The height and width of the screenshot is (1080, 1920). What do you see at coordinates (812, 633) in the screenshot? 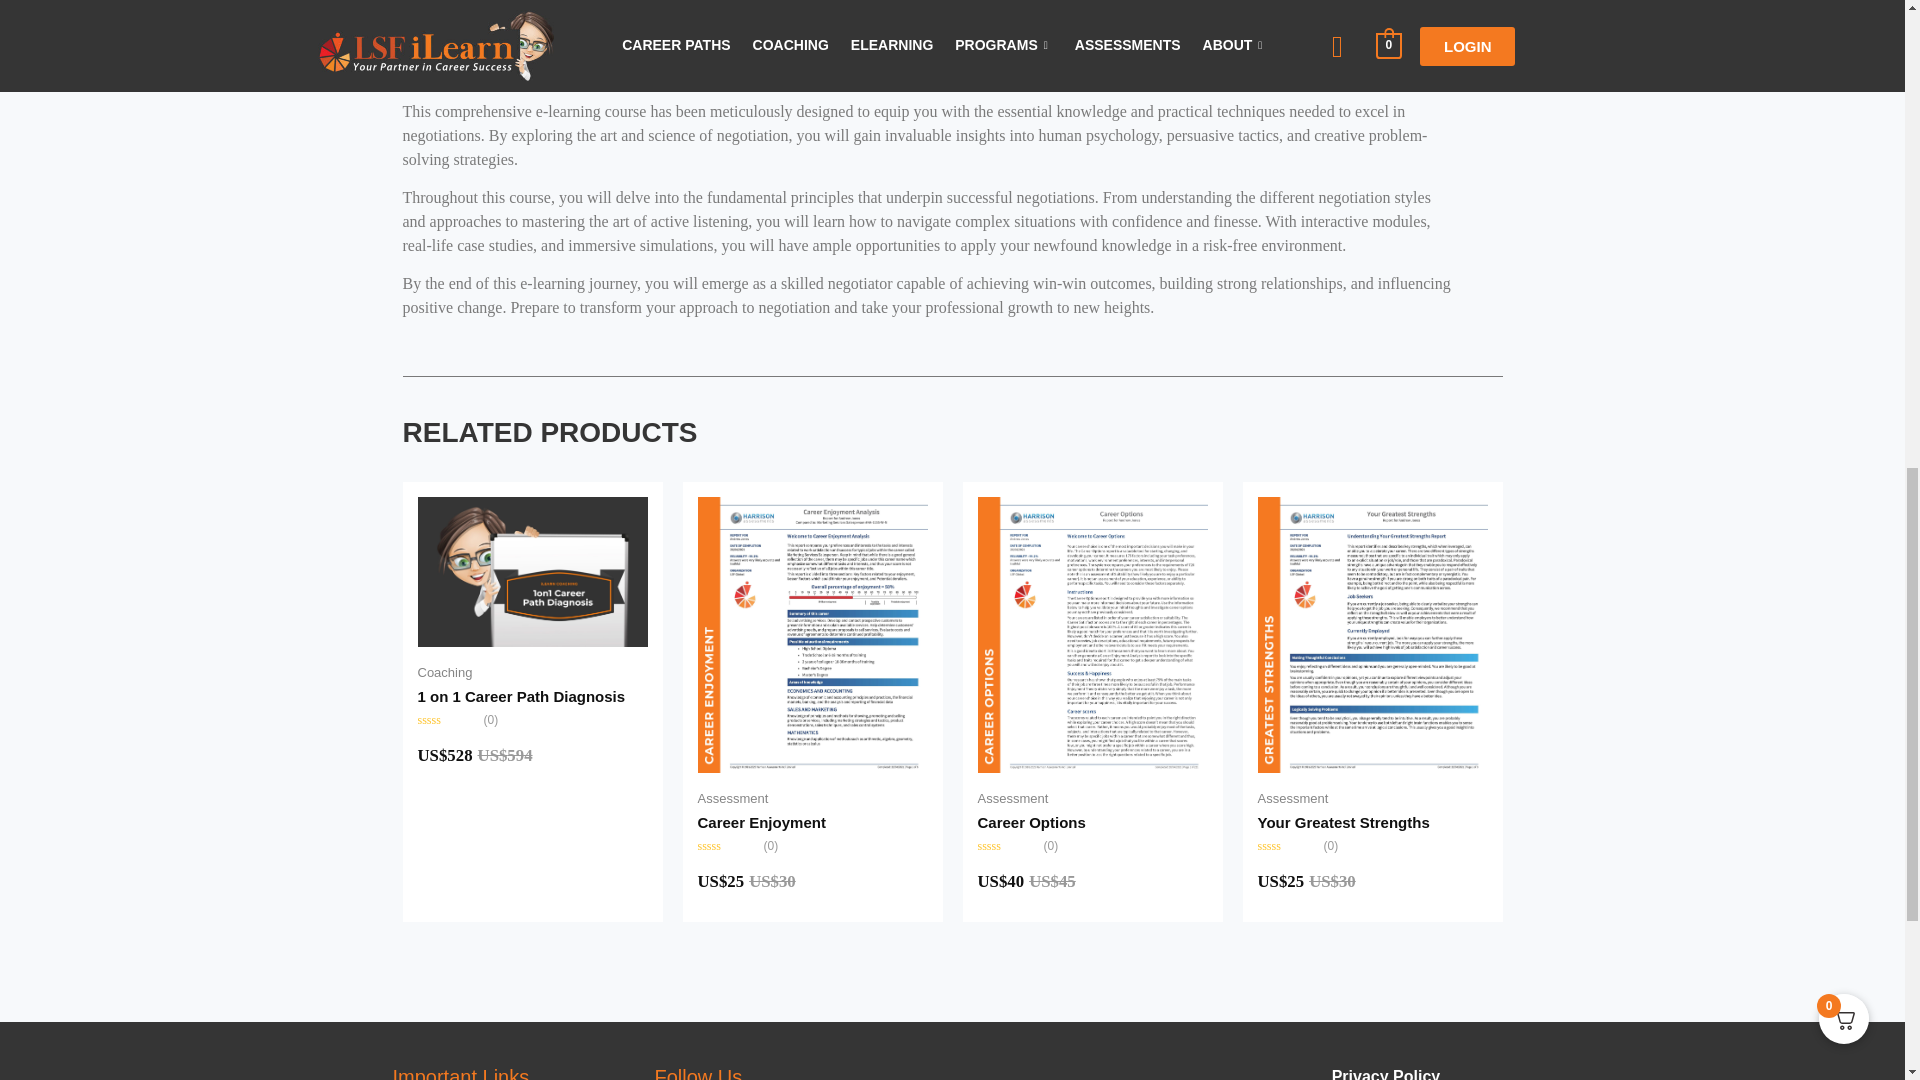
I see `View Product Full Details` at bounding box center [812, 633].